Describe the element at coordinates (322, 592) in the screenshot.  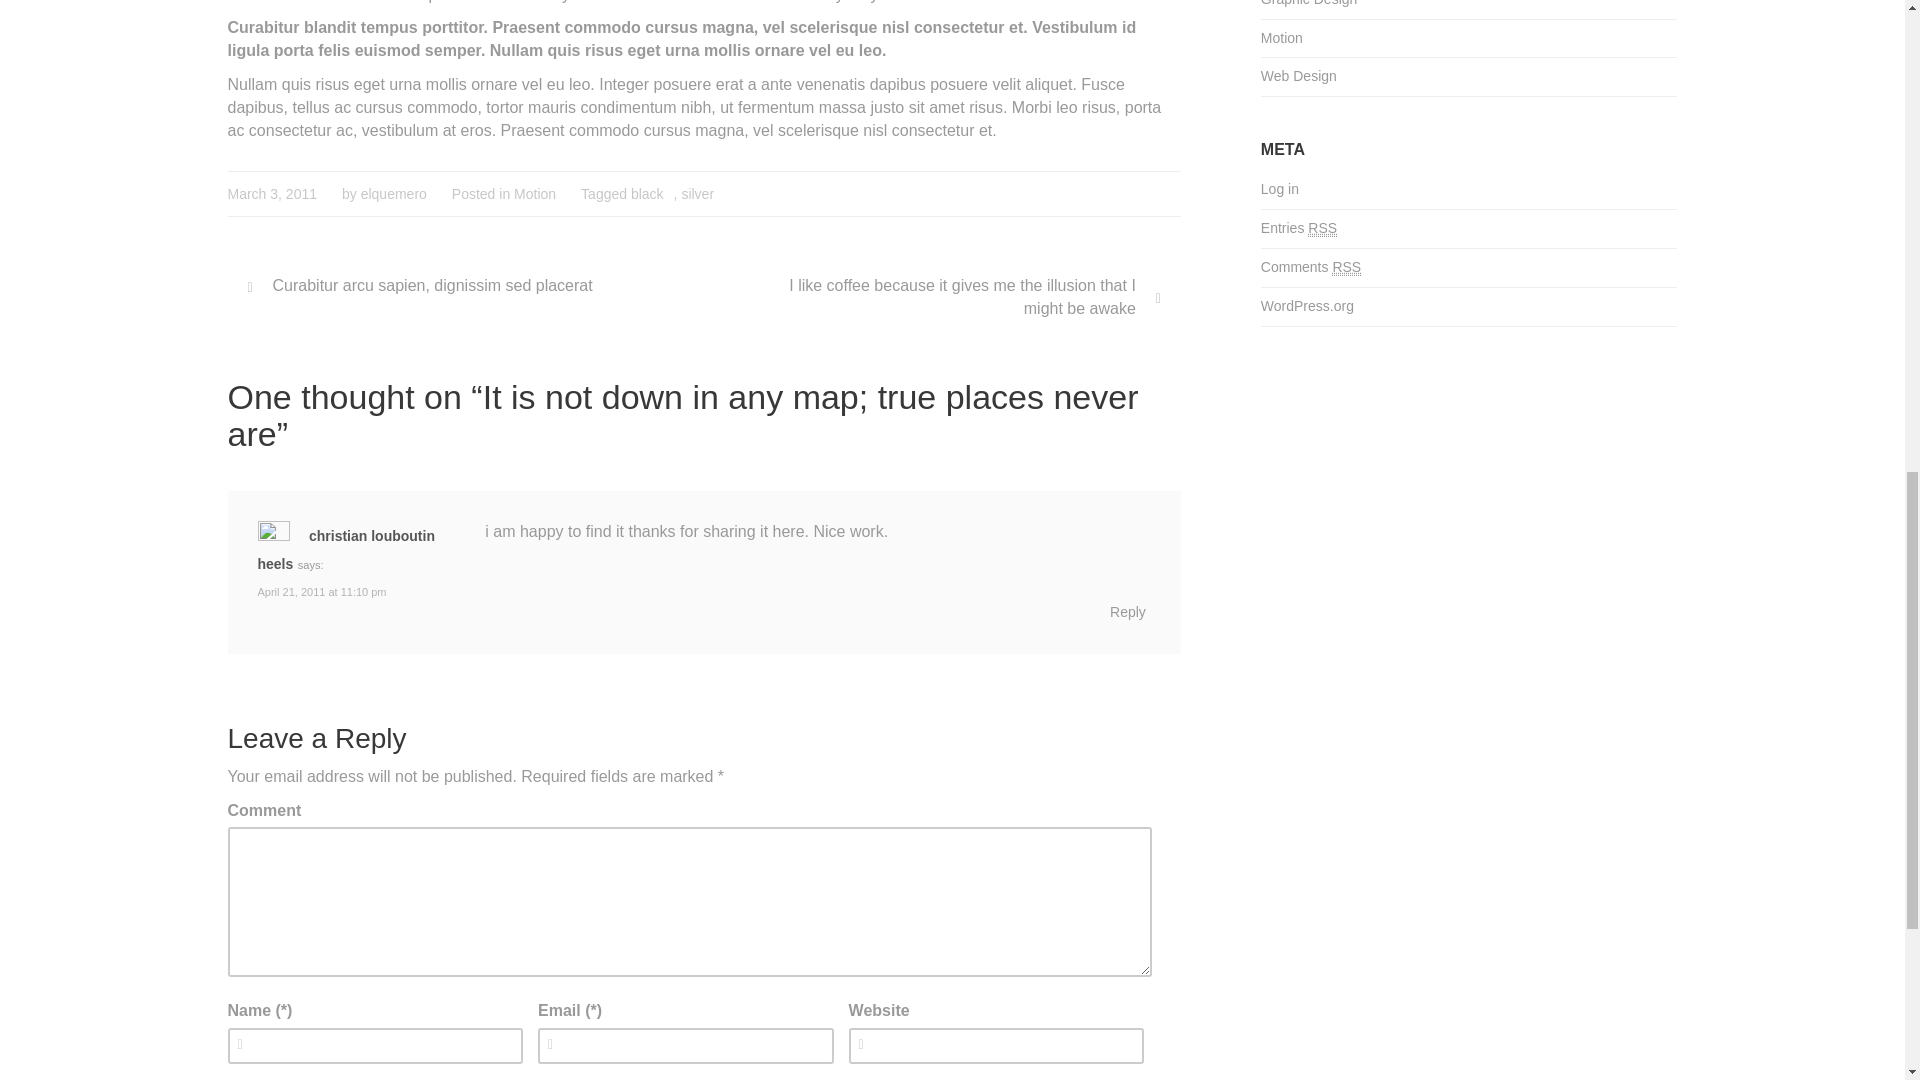
I see `April 21, 2011 at 11:10 pm` at that location.